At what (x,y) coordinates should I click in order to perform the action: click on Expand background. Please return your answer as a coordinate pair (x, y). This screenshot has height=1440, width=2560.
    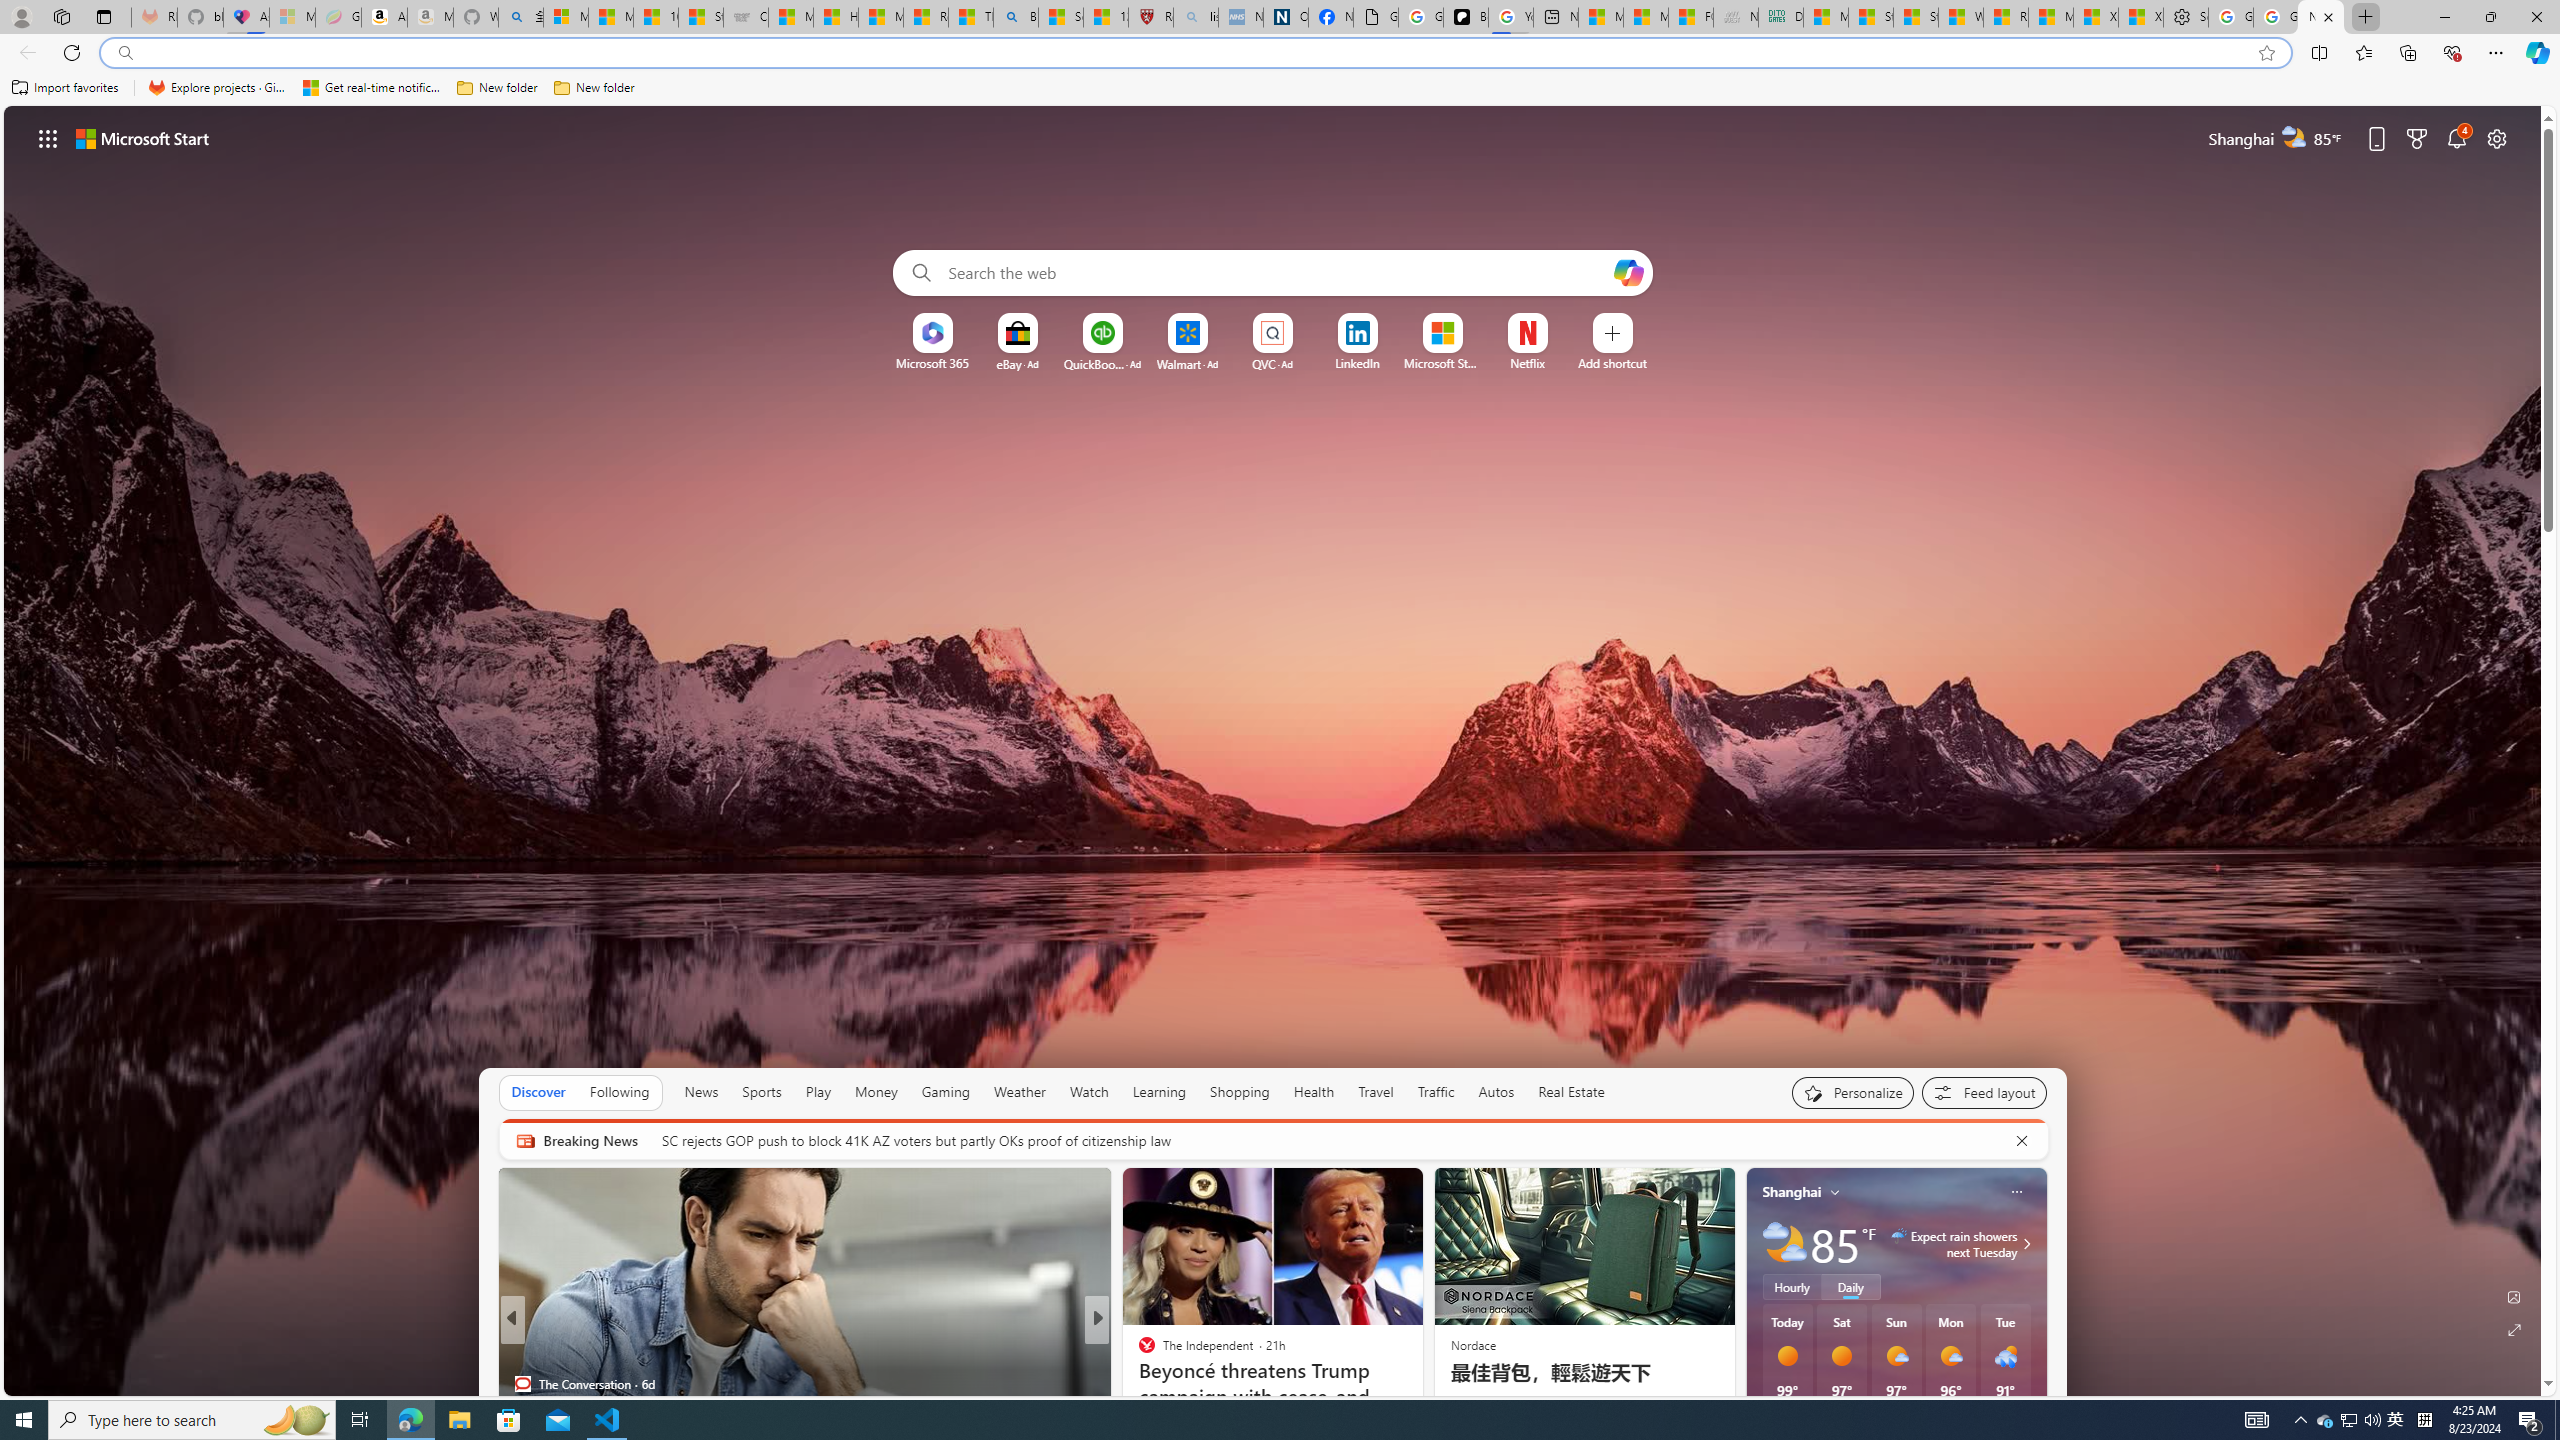
    Looking at the image, I should click on (2515, 1330).